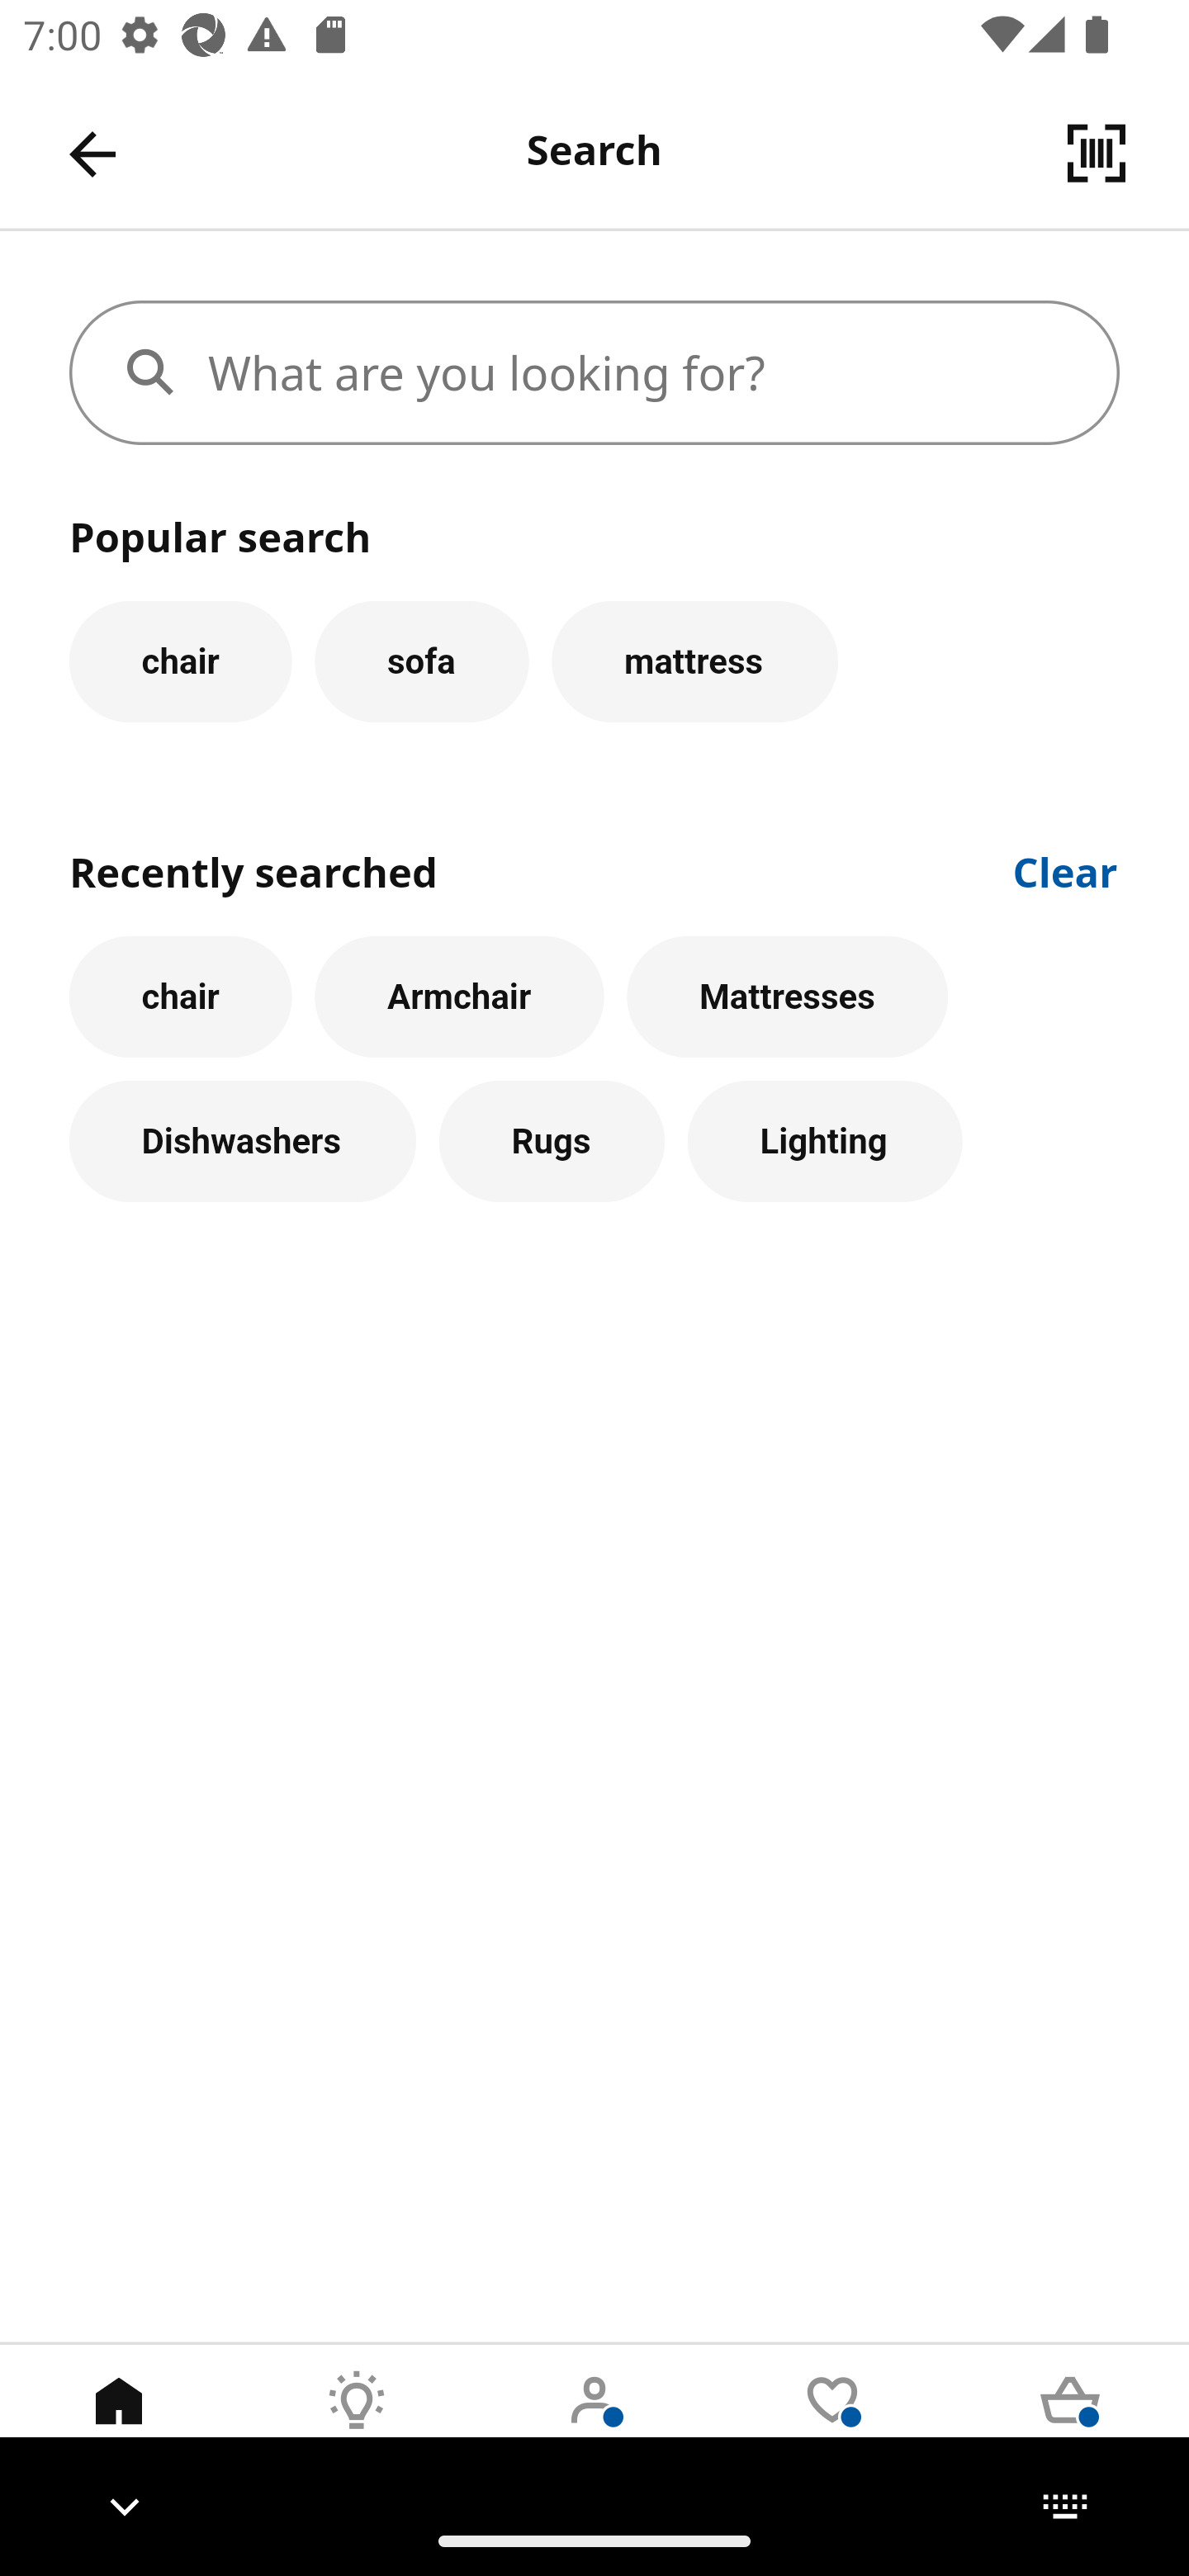 This screenshot has width=1189, height=2576. What do you see at coordinates (357, 2425) in the screenshot?
I see `Inspirations
Tab 2 of 5` at bounding box center [357, 2425].